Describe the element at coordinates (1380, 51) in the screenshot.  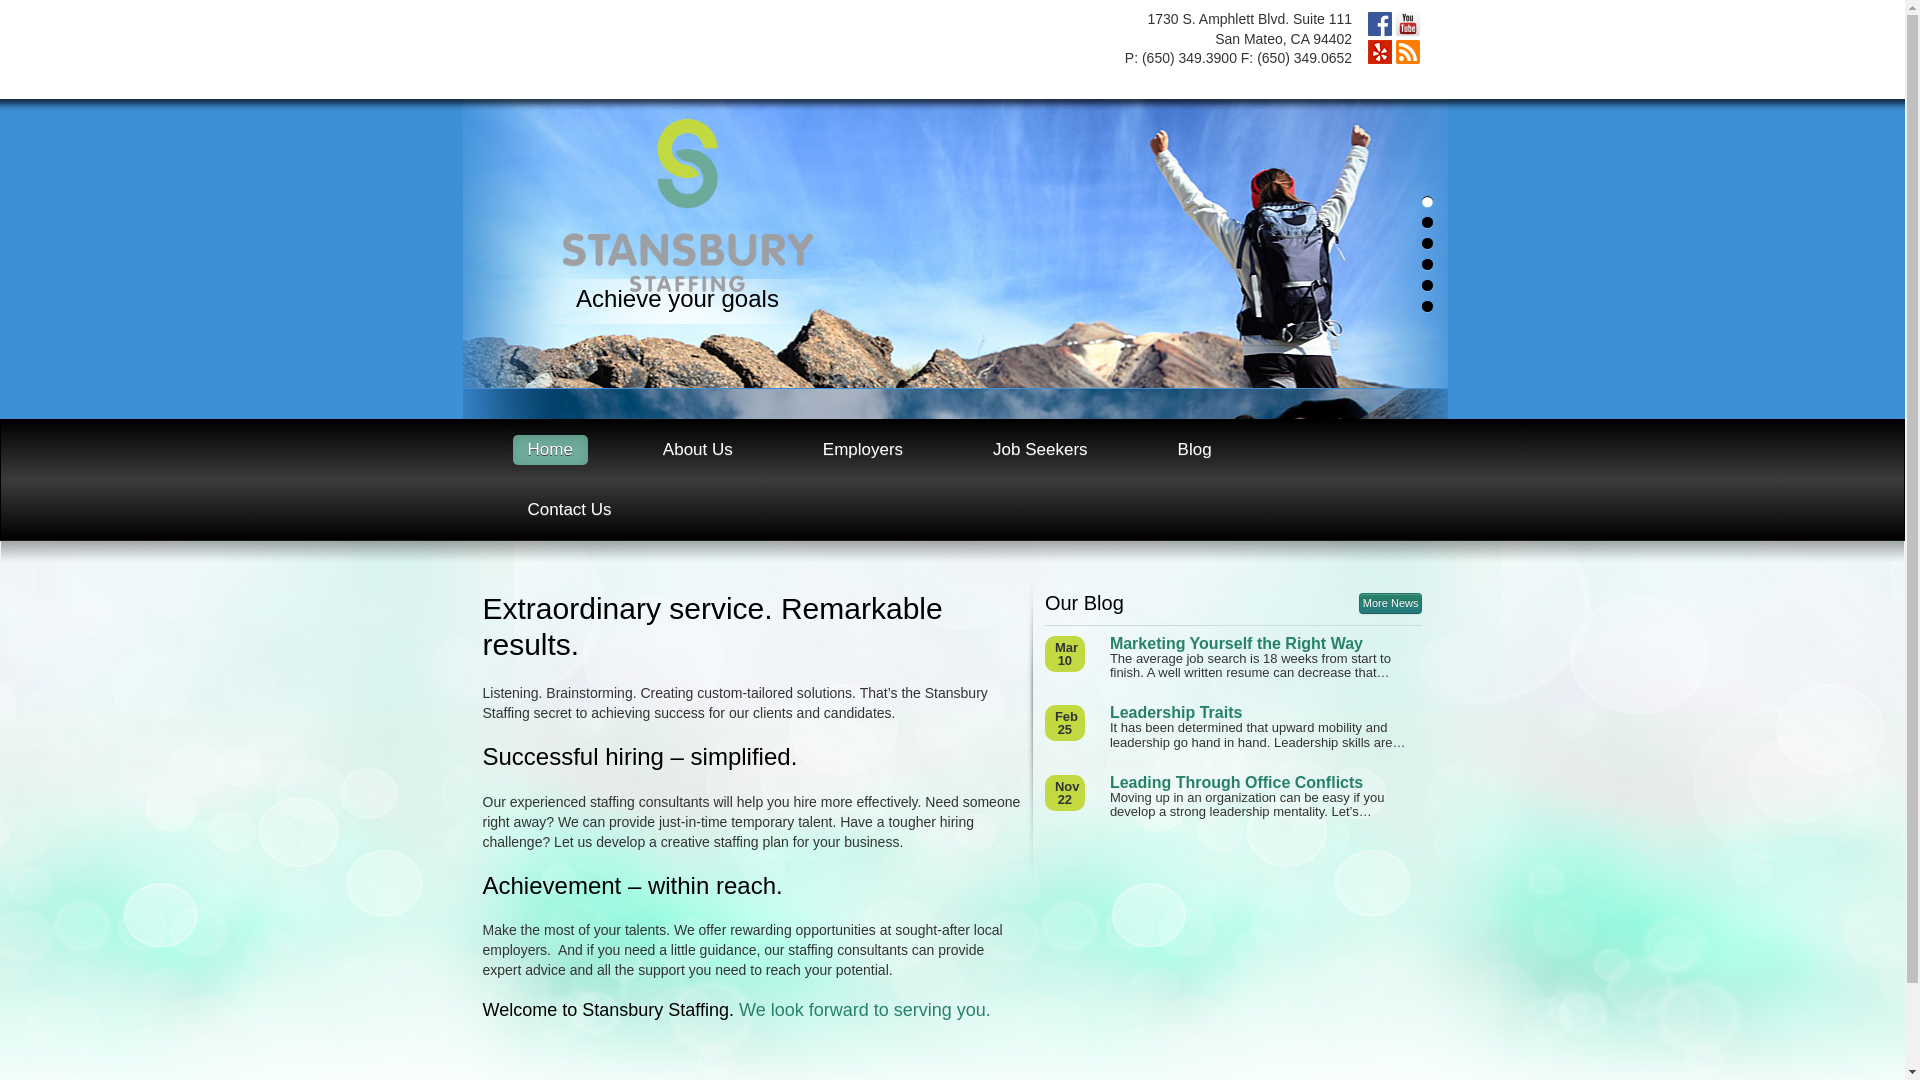
I see `Check us out on Yelp` at that location.